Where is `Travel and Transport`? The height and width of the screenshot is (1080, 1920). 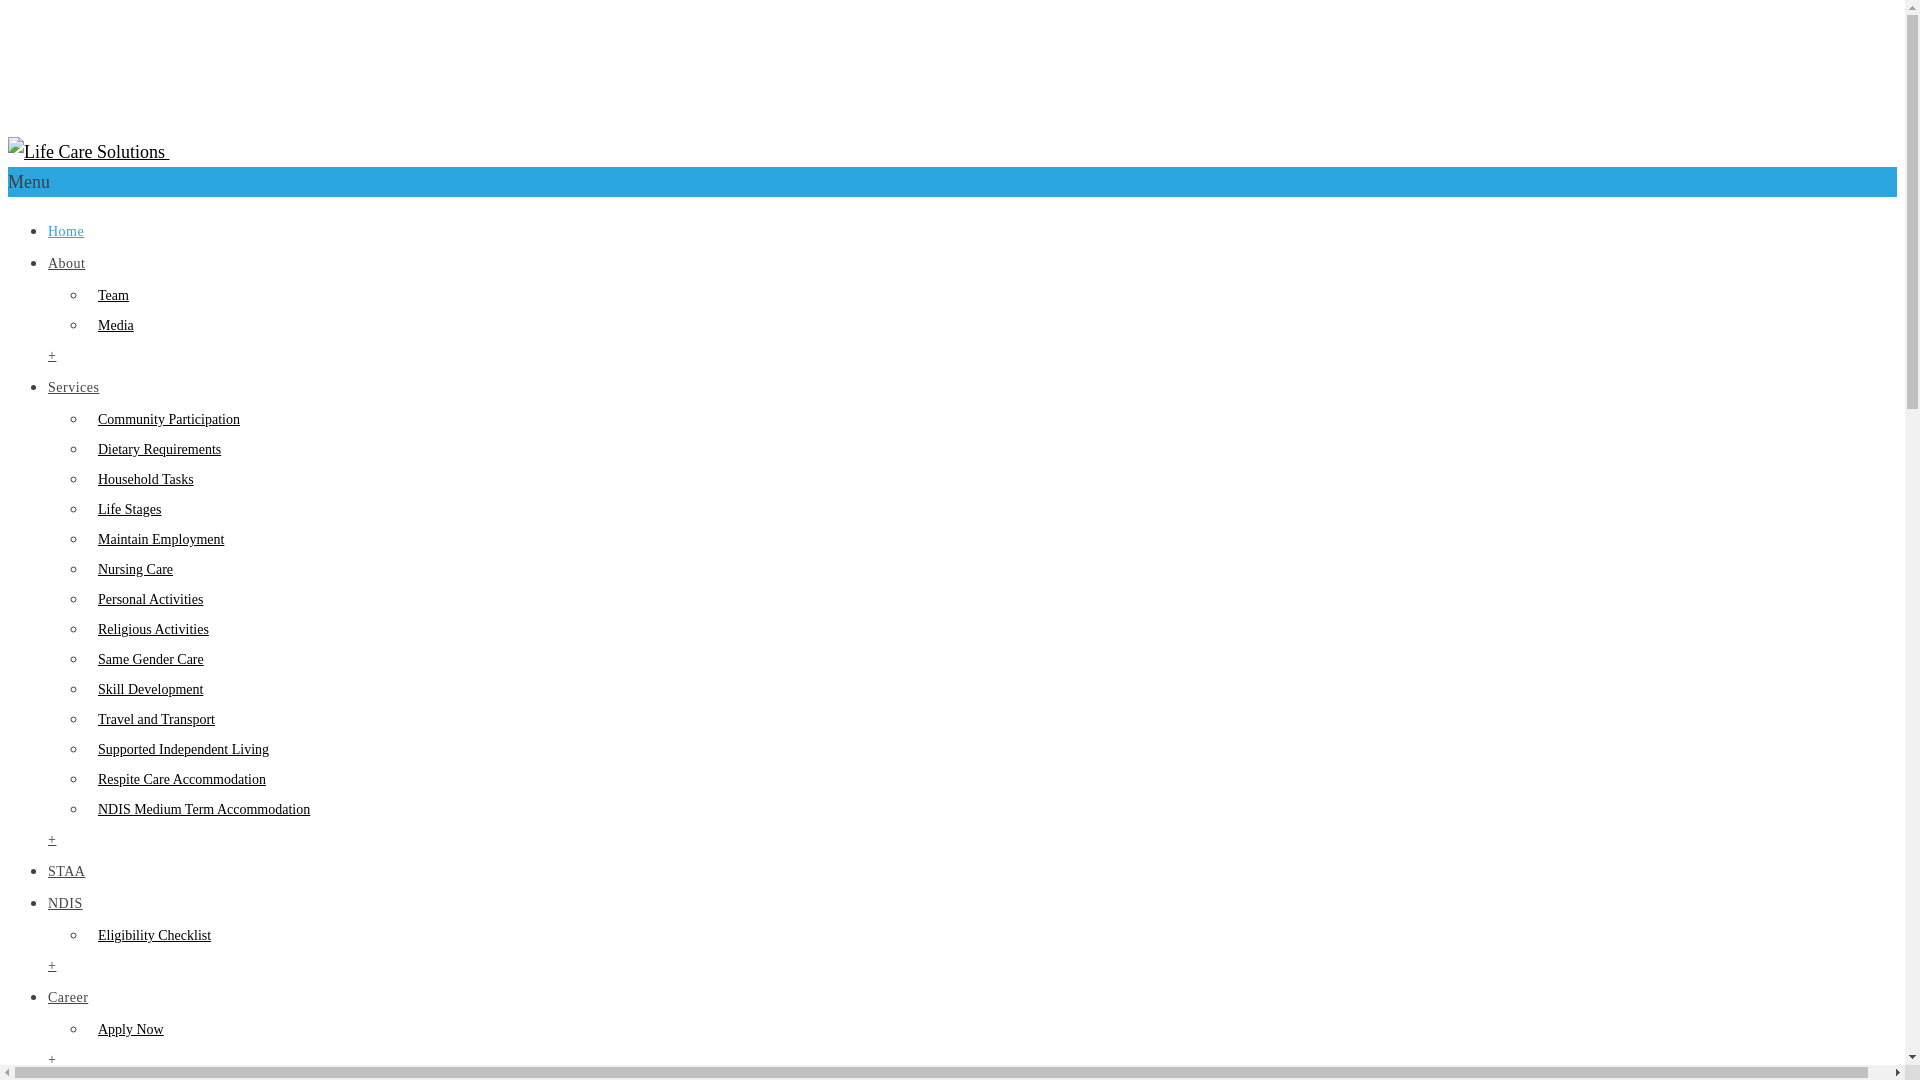 Travel and Transport is located at coordinates (152, 720).